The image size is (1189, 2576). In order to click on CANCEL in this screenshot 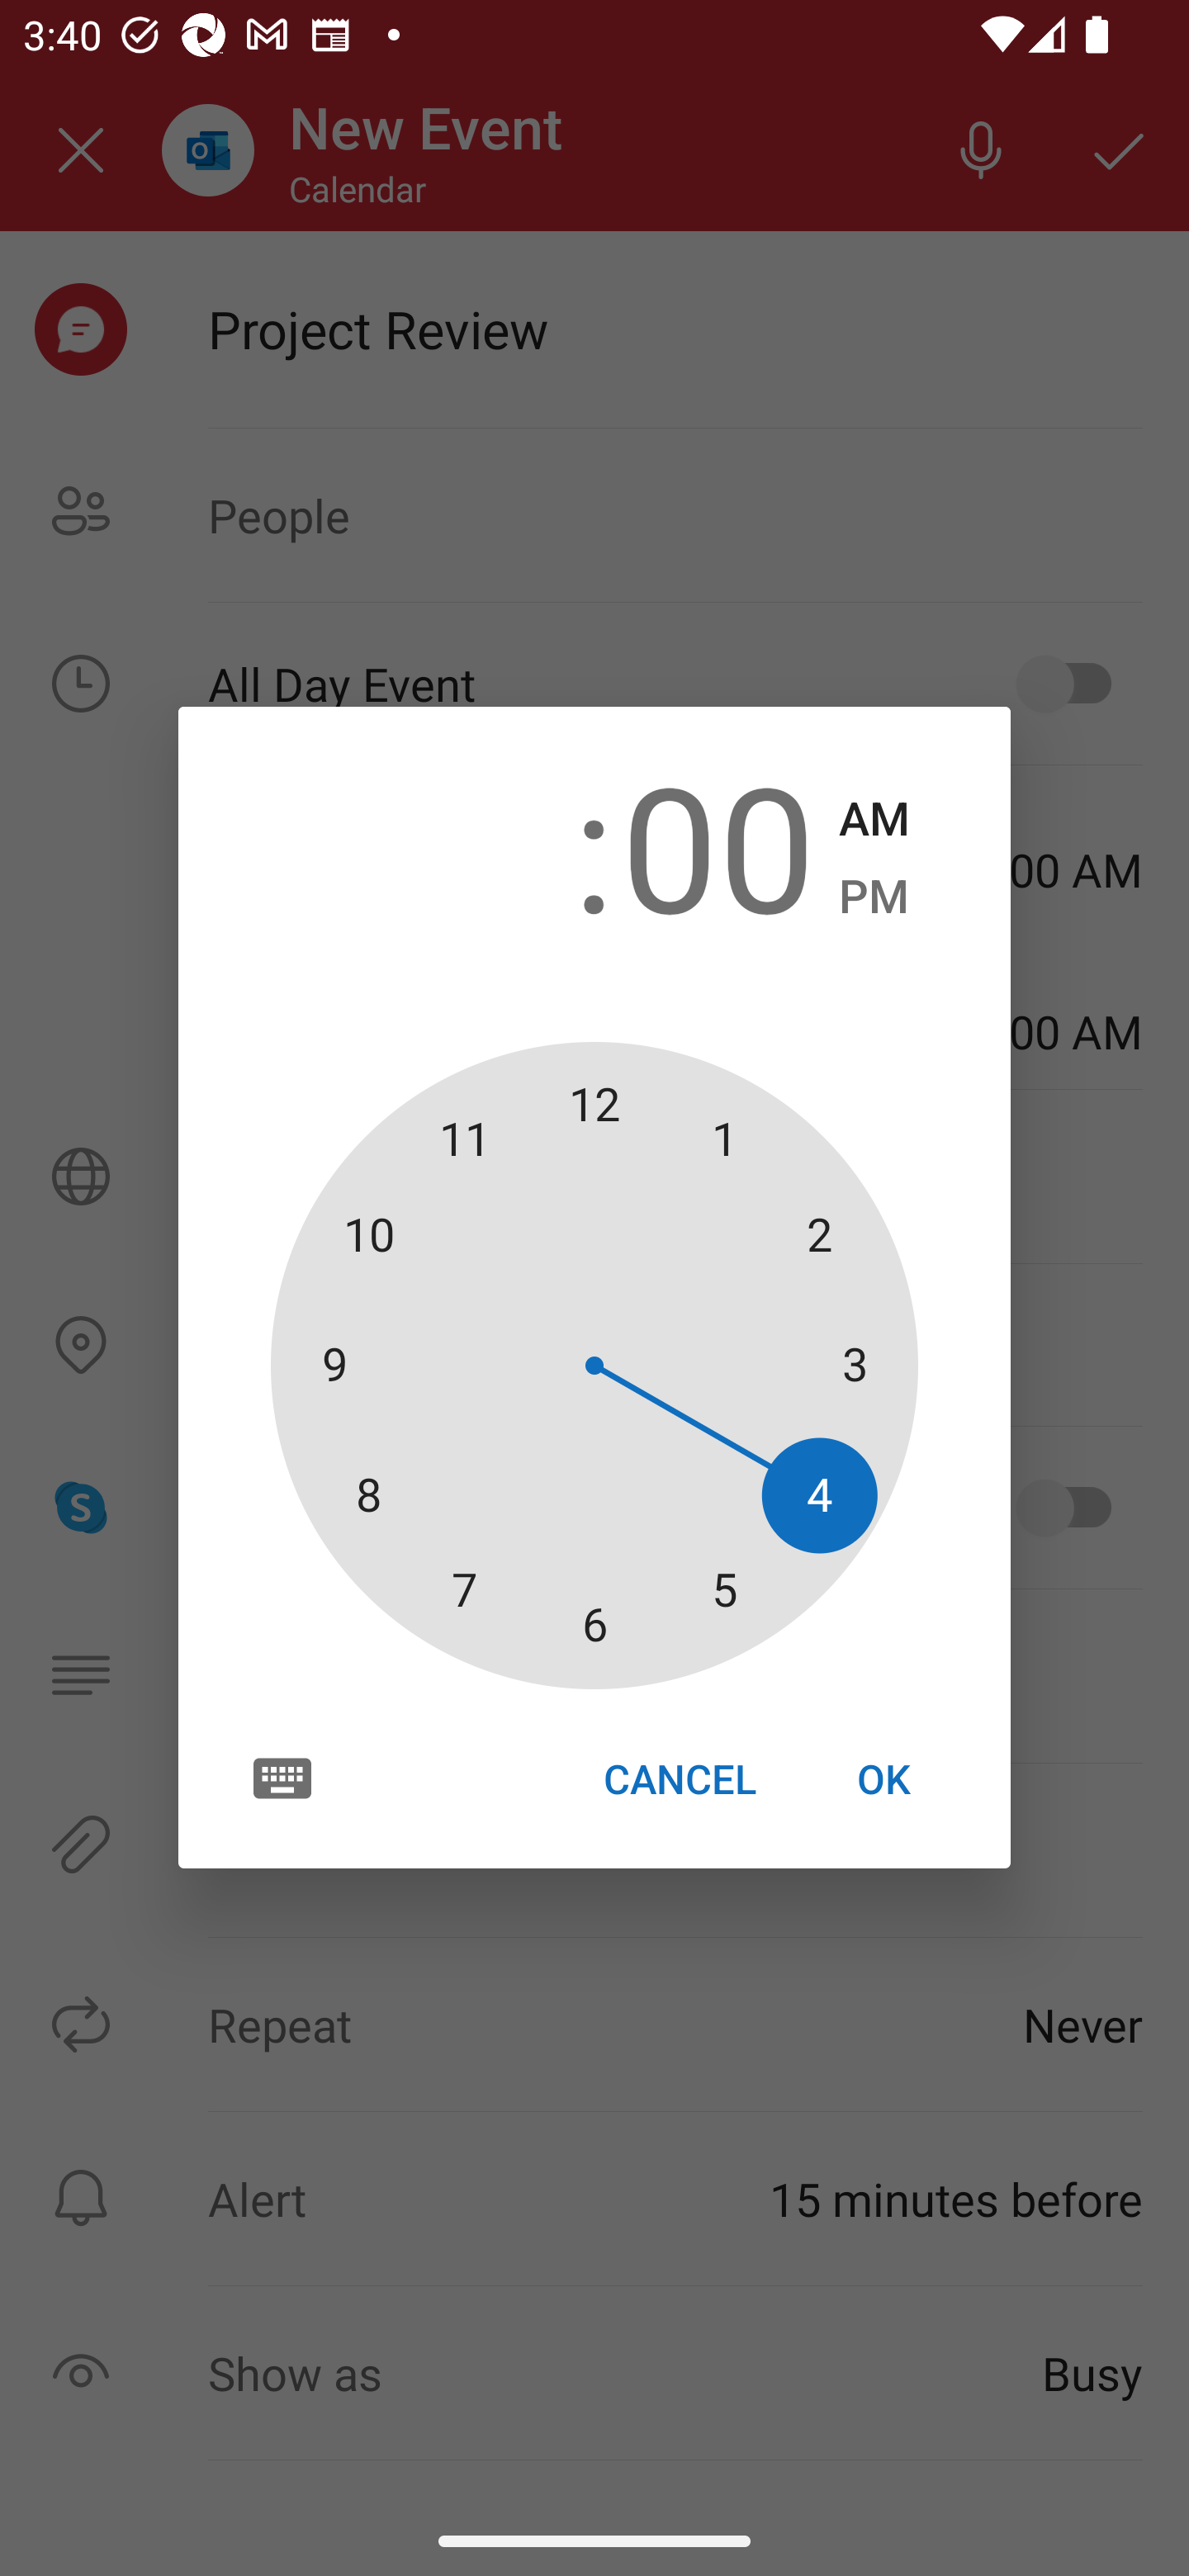, I will do `click(679, 1778)`.